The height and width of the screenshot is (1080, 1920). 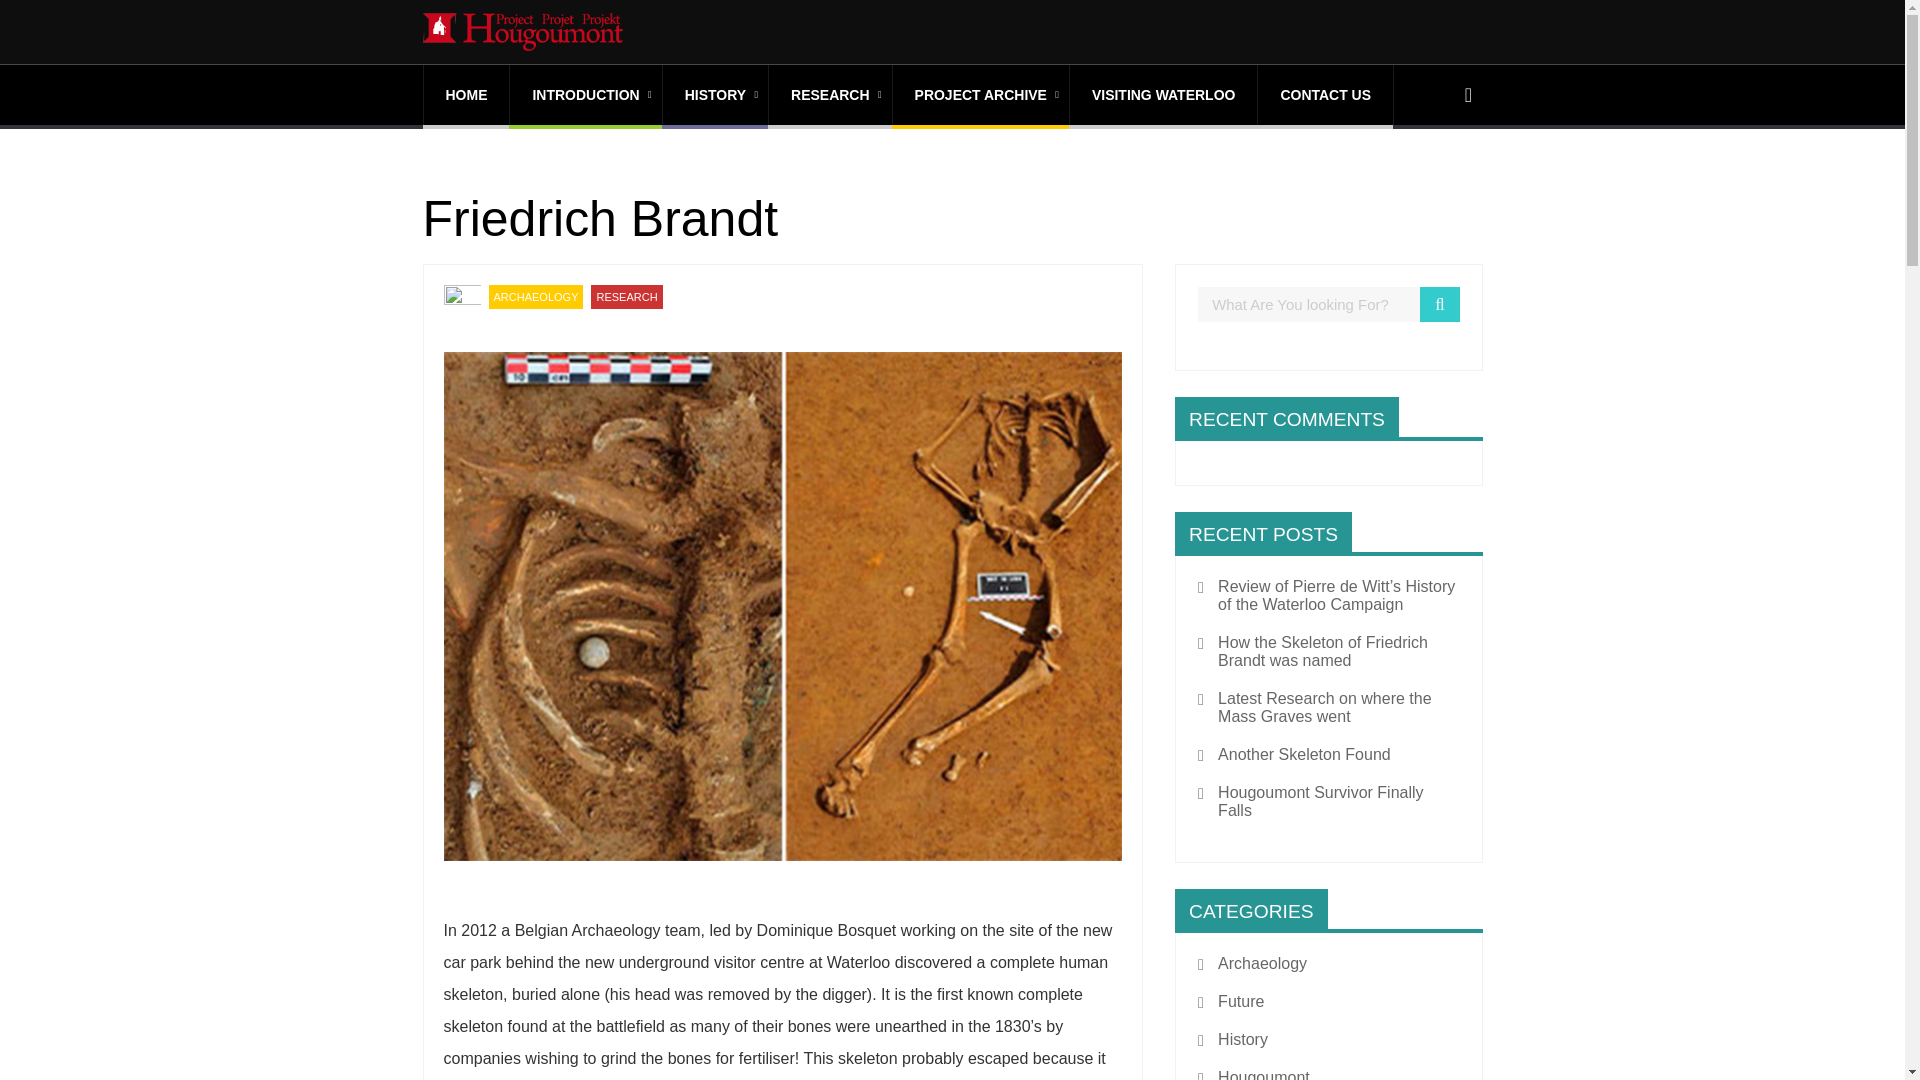 I want to click on HISTORY, so click(x=715, y=94).